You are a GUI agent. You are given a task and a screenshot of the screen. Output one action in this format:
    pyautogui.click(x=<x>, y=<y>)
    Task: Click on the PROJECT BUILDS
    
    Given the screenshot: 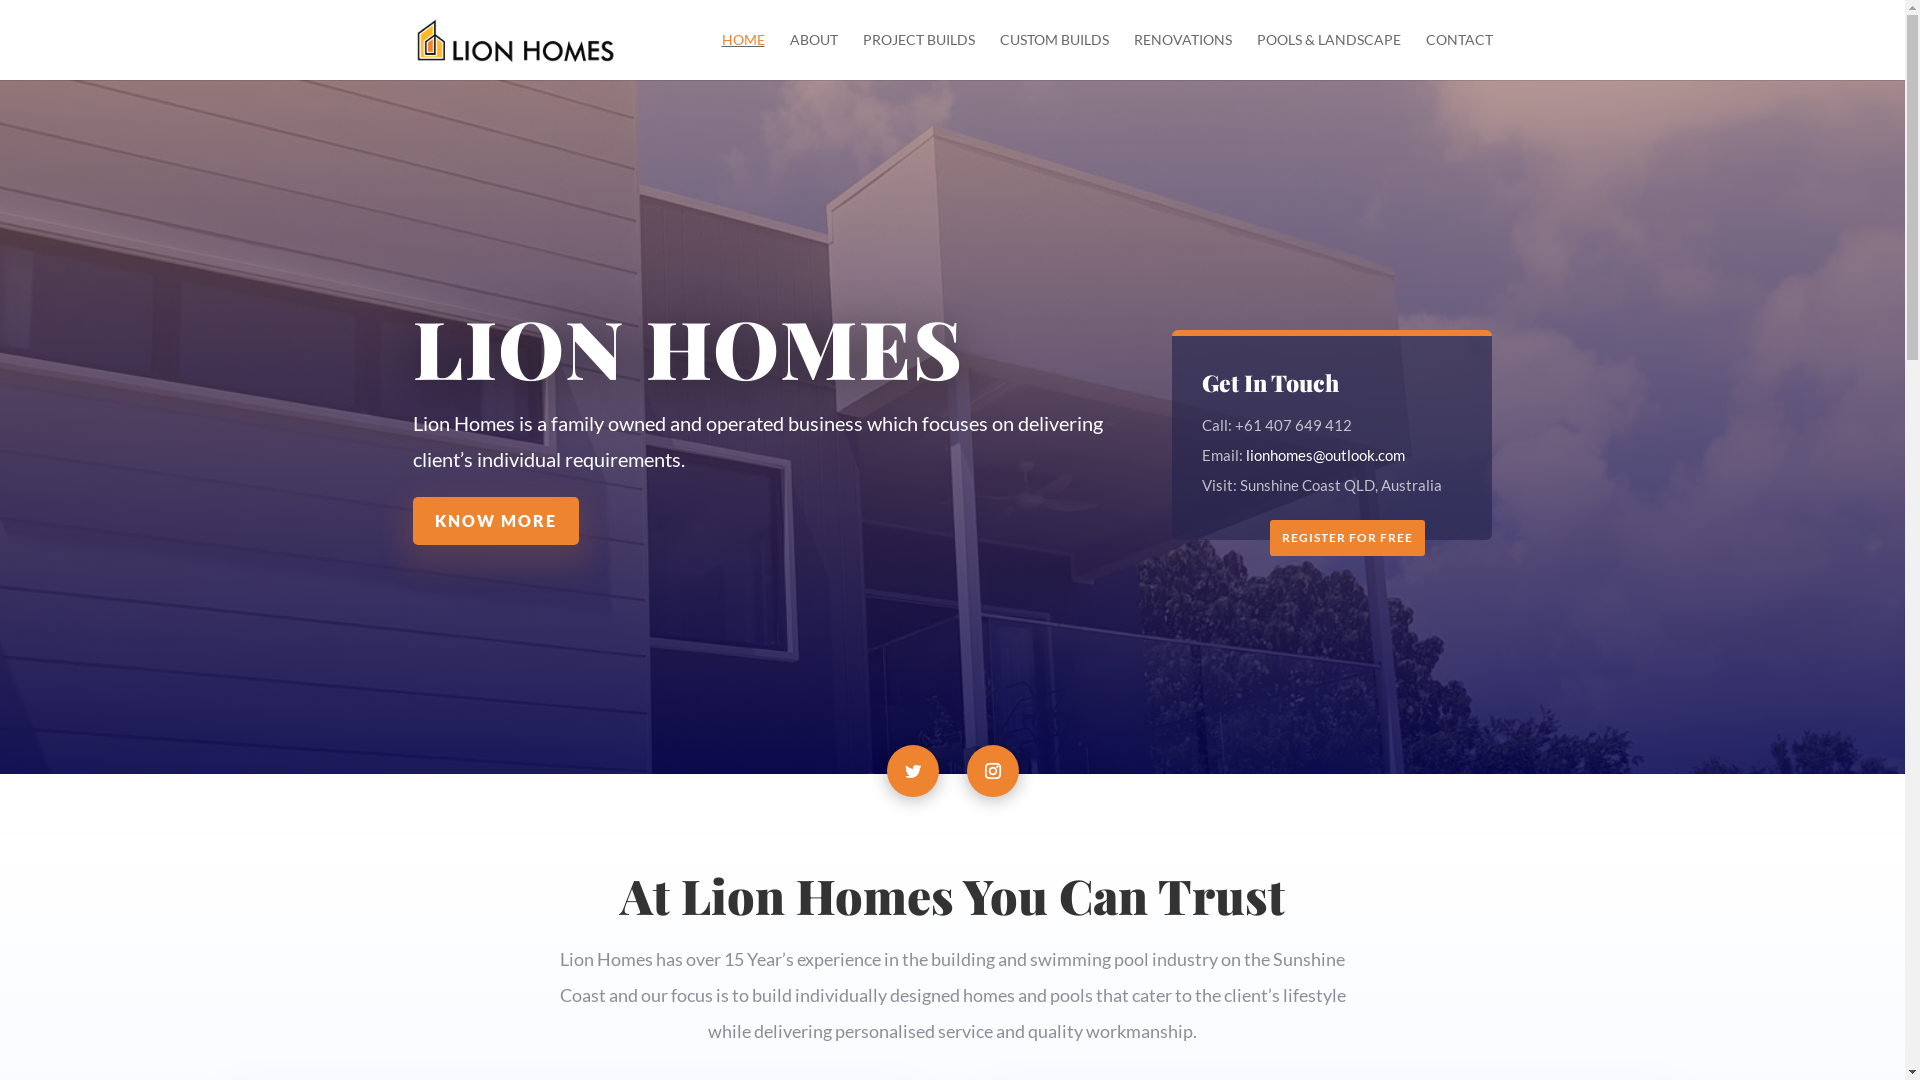 What is the action you would take?
    pyautogui.click(x=918, y=56)
    